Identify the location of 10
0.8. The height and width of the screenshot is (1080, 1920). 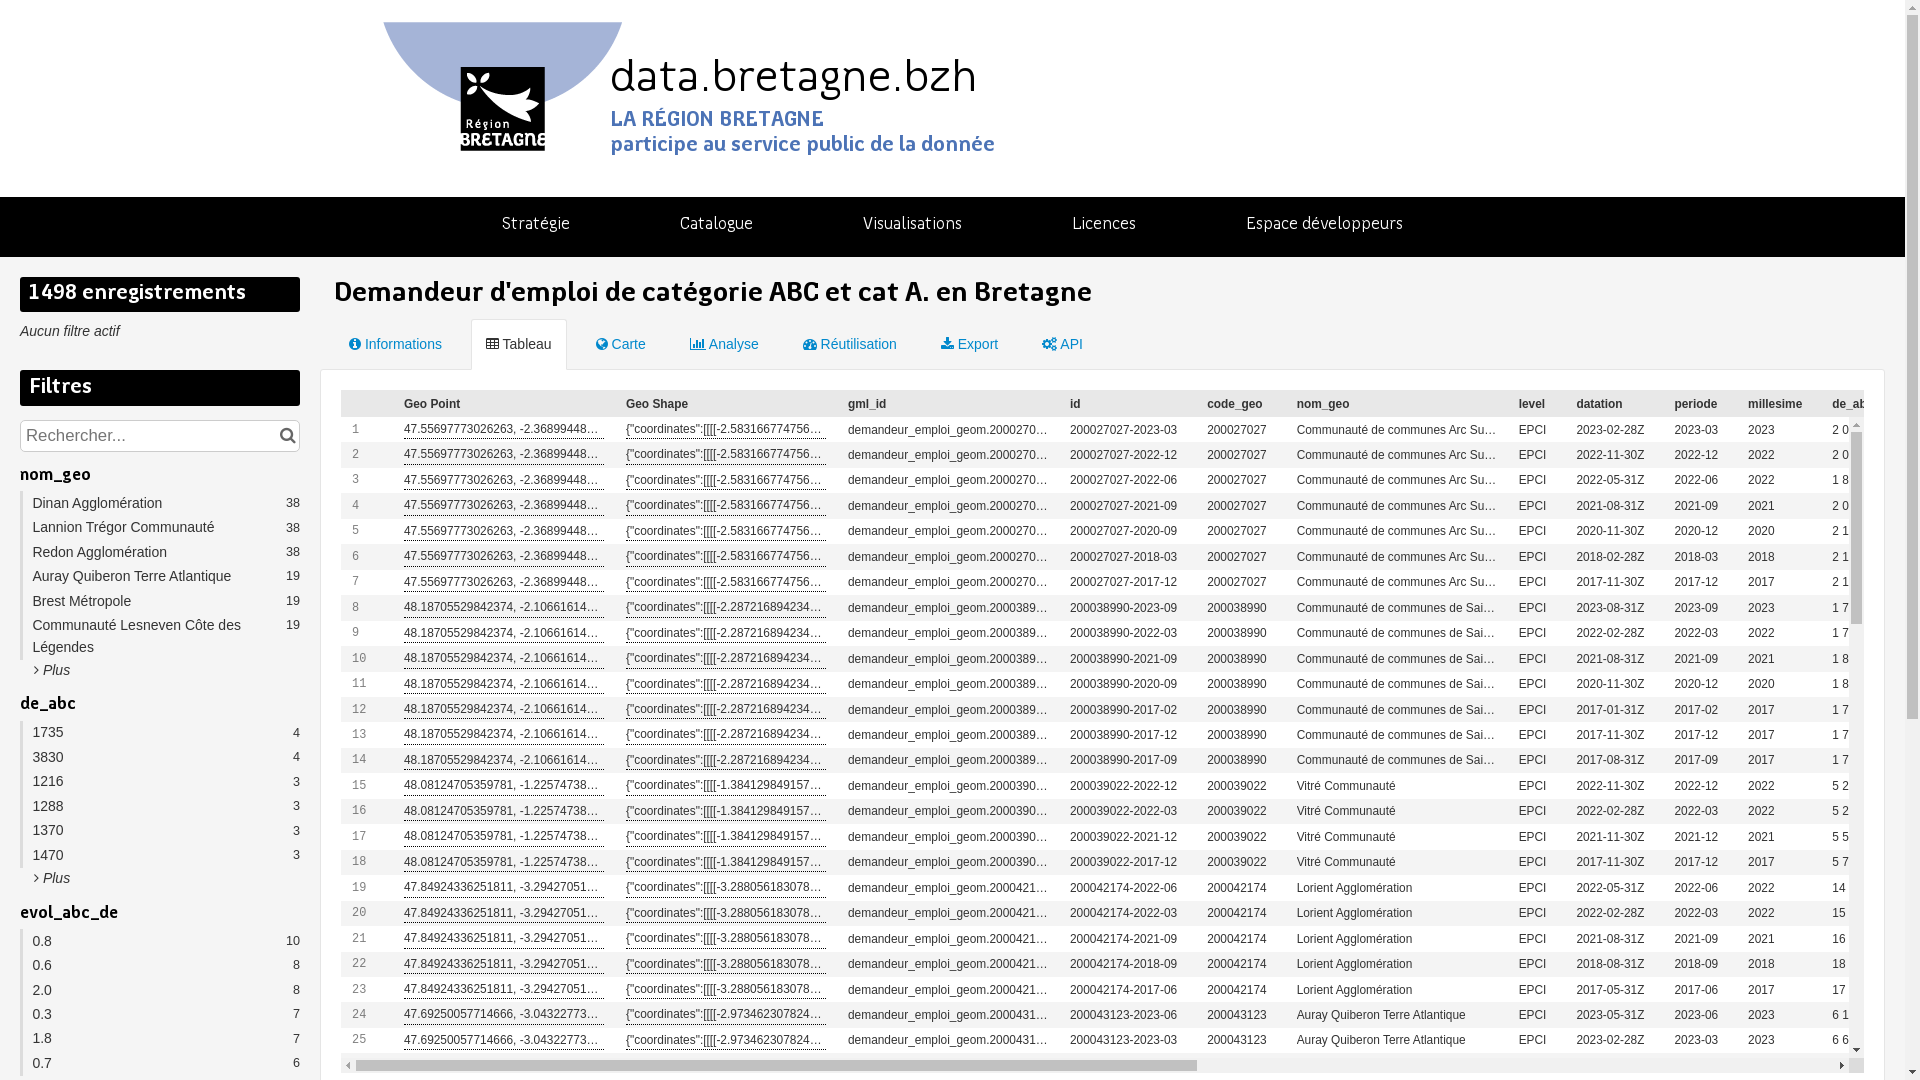
(160, 941).